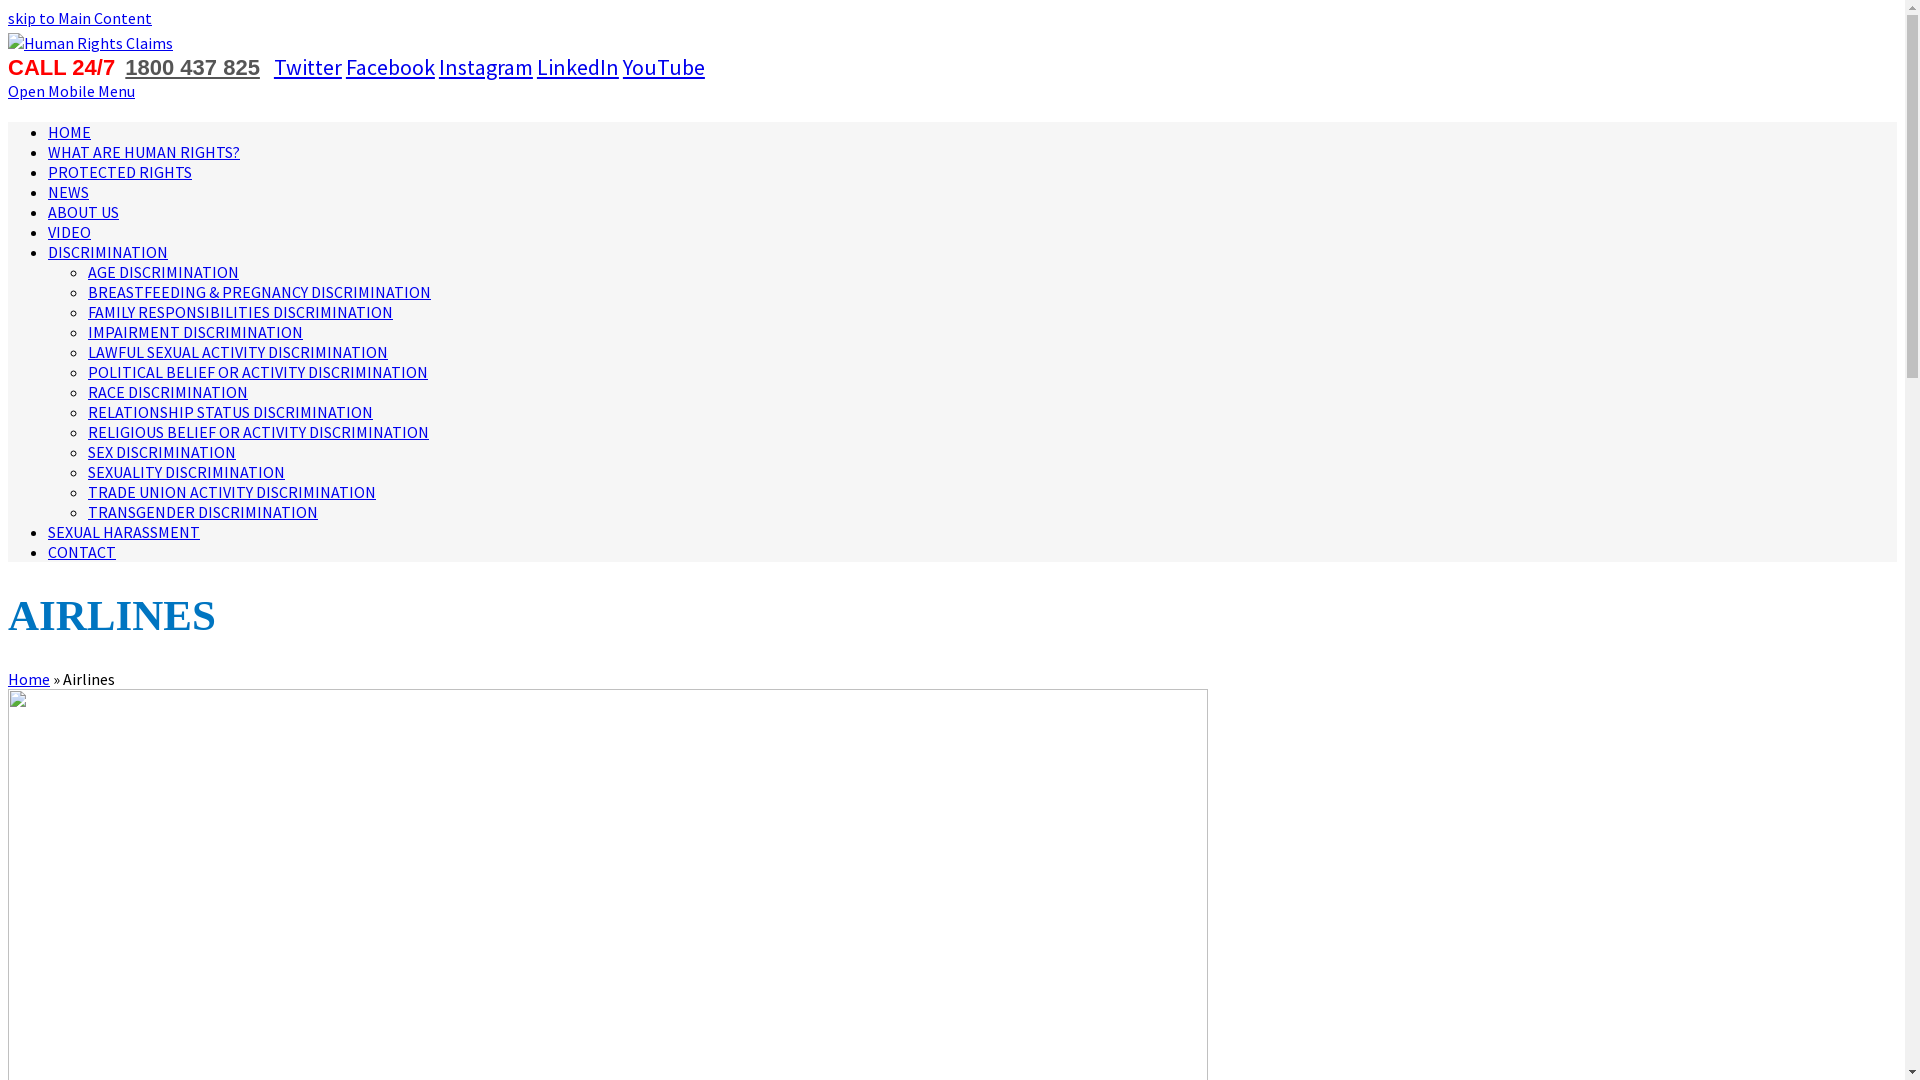 This screenshot has height=1080, width=1920. What do you see at coordinates (196, 332) in the screenshot?
I see `IMPAIRMENT DISCRIMINATION` at bounding box center [196, 332].